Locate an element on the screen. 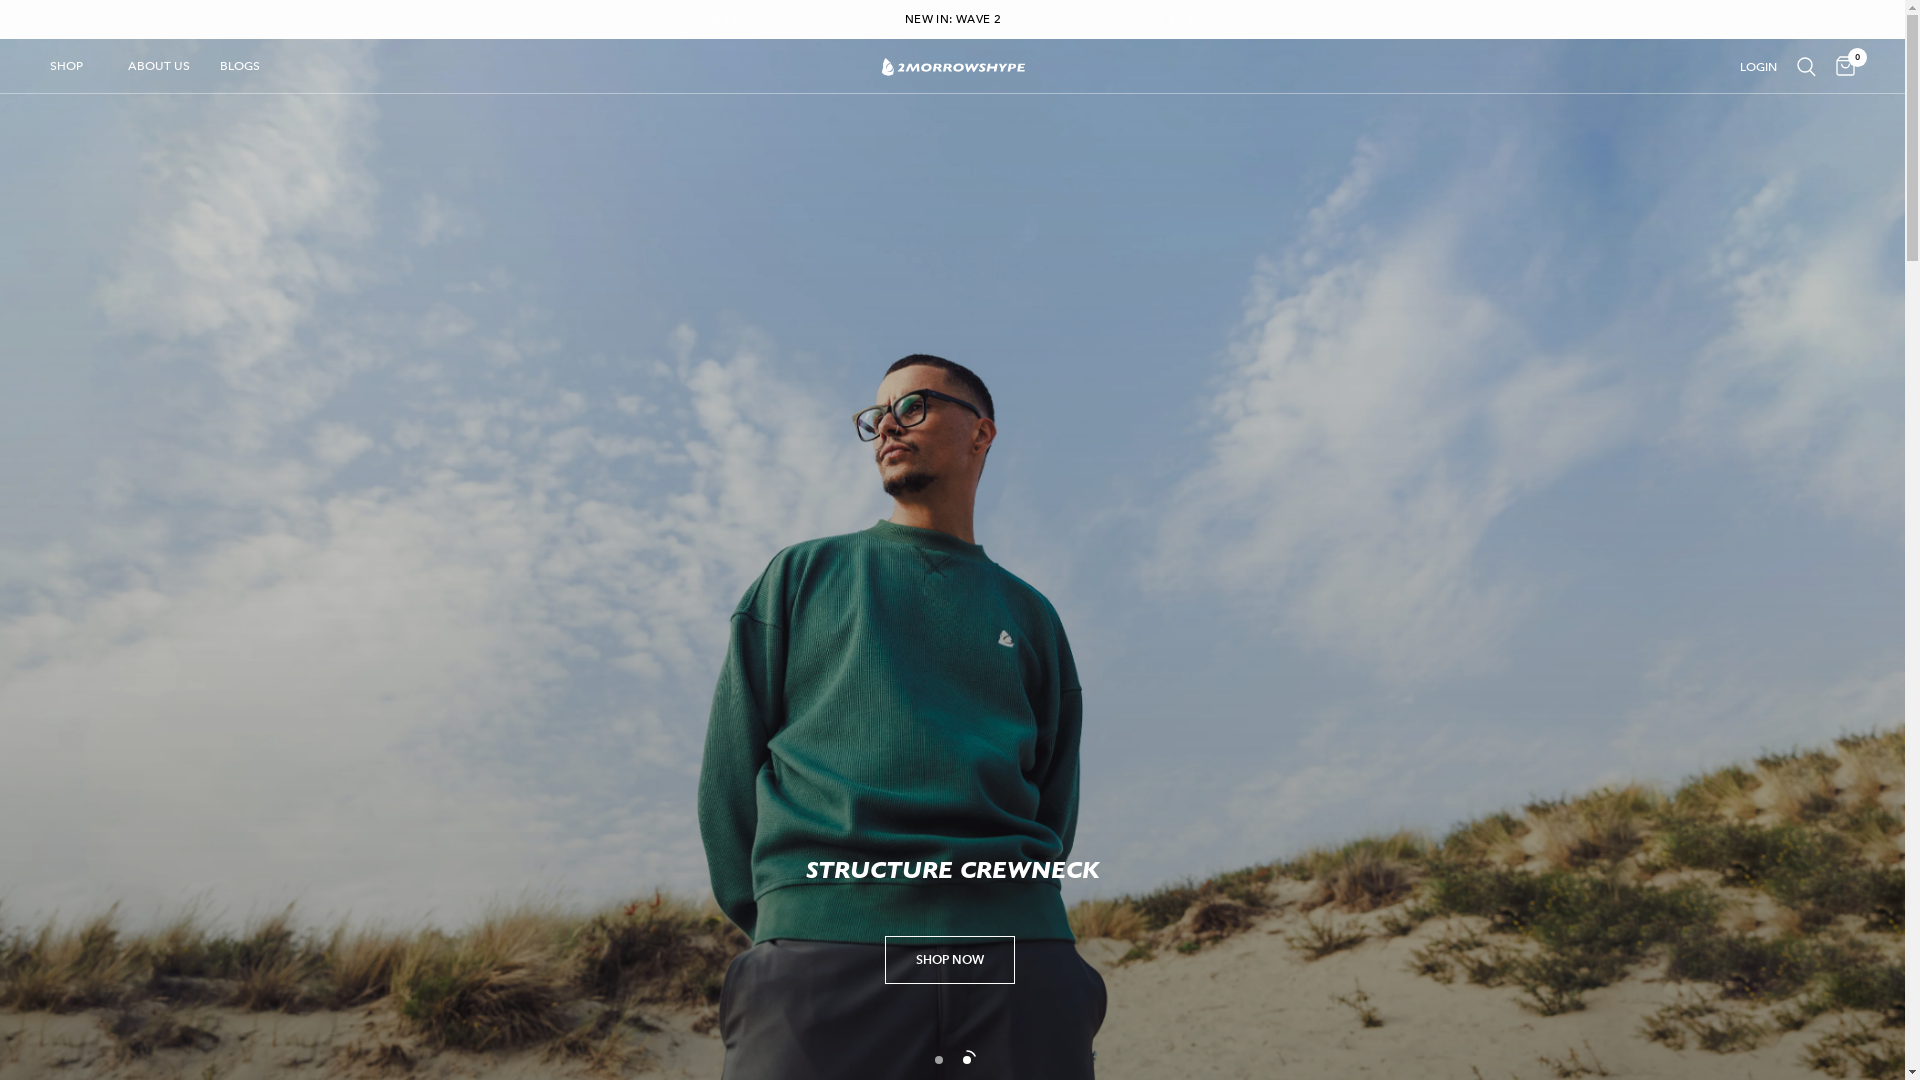 The width and height of the screenshot is (1920, 1080). 0 is located at coordinates (1840, 66).